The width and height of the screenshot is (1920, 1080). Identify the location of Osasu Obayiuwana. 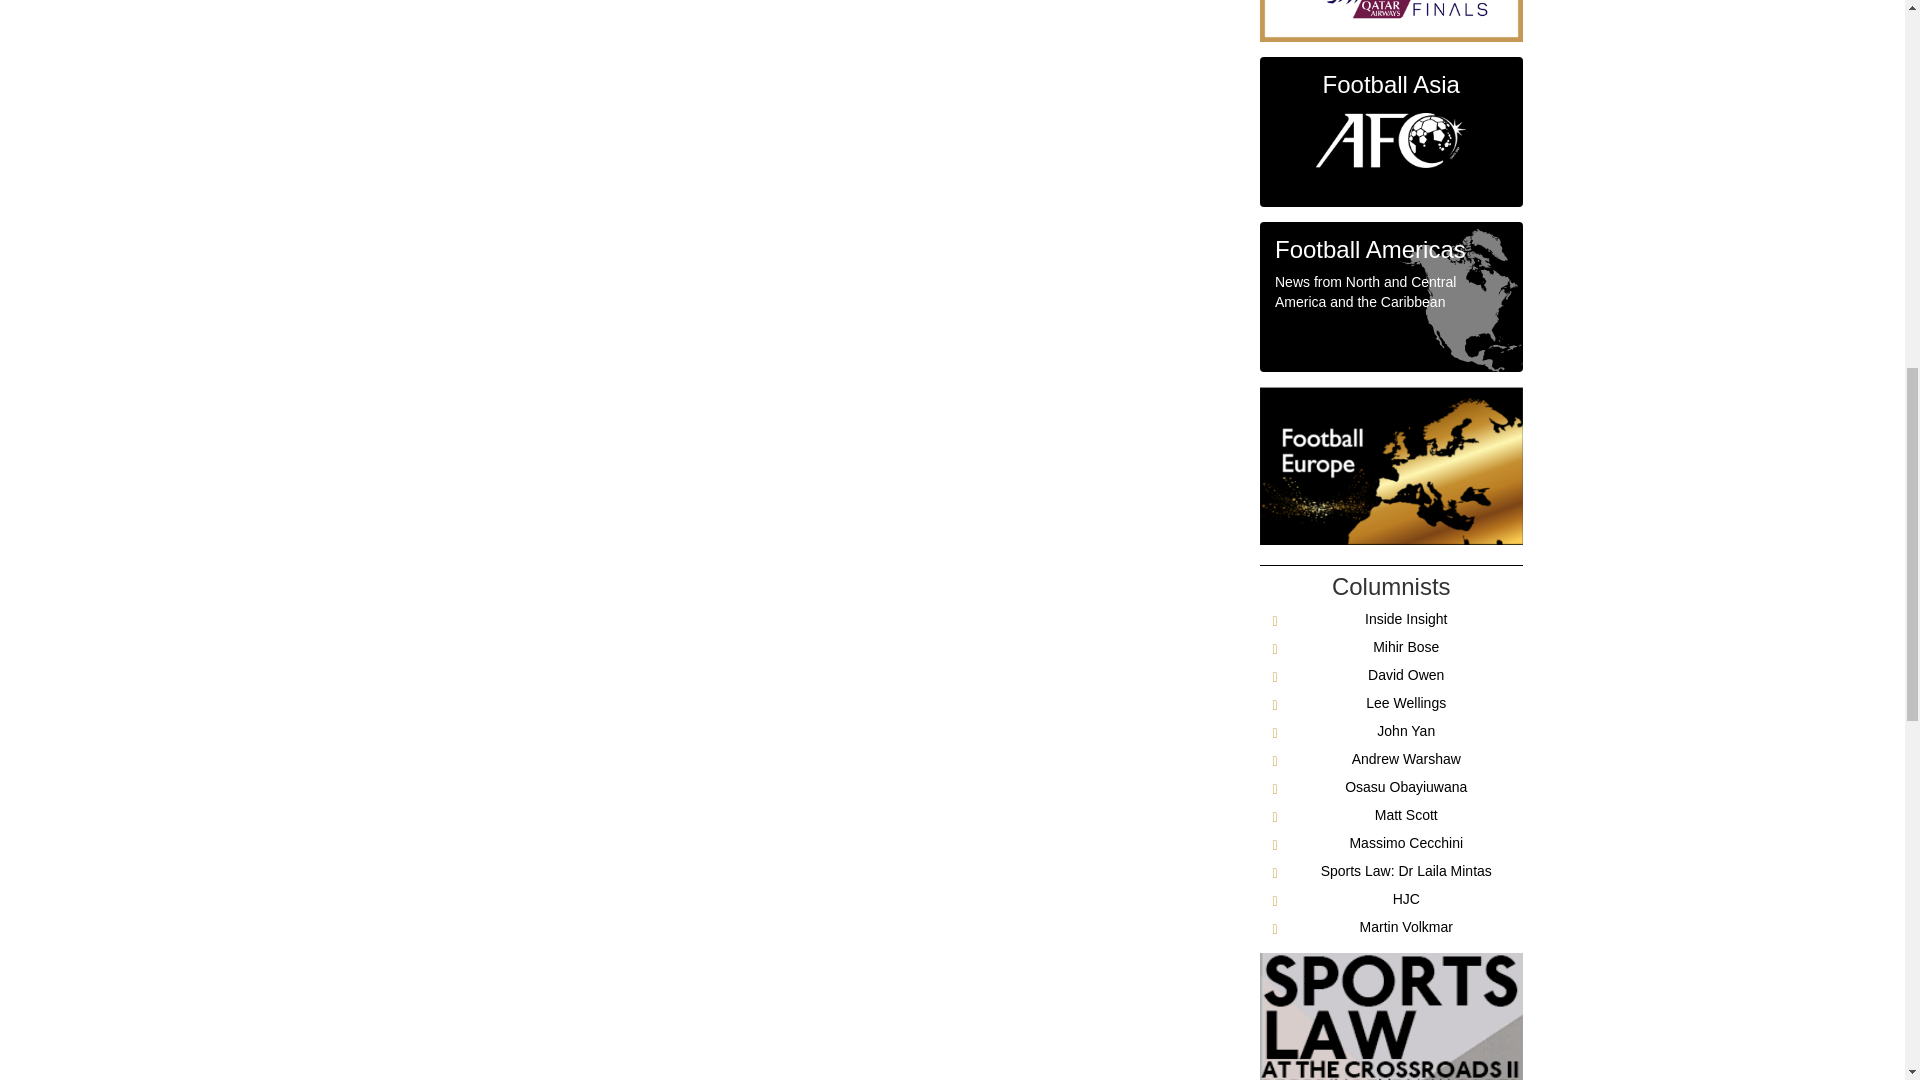
(1406, 786).